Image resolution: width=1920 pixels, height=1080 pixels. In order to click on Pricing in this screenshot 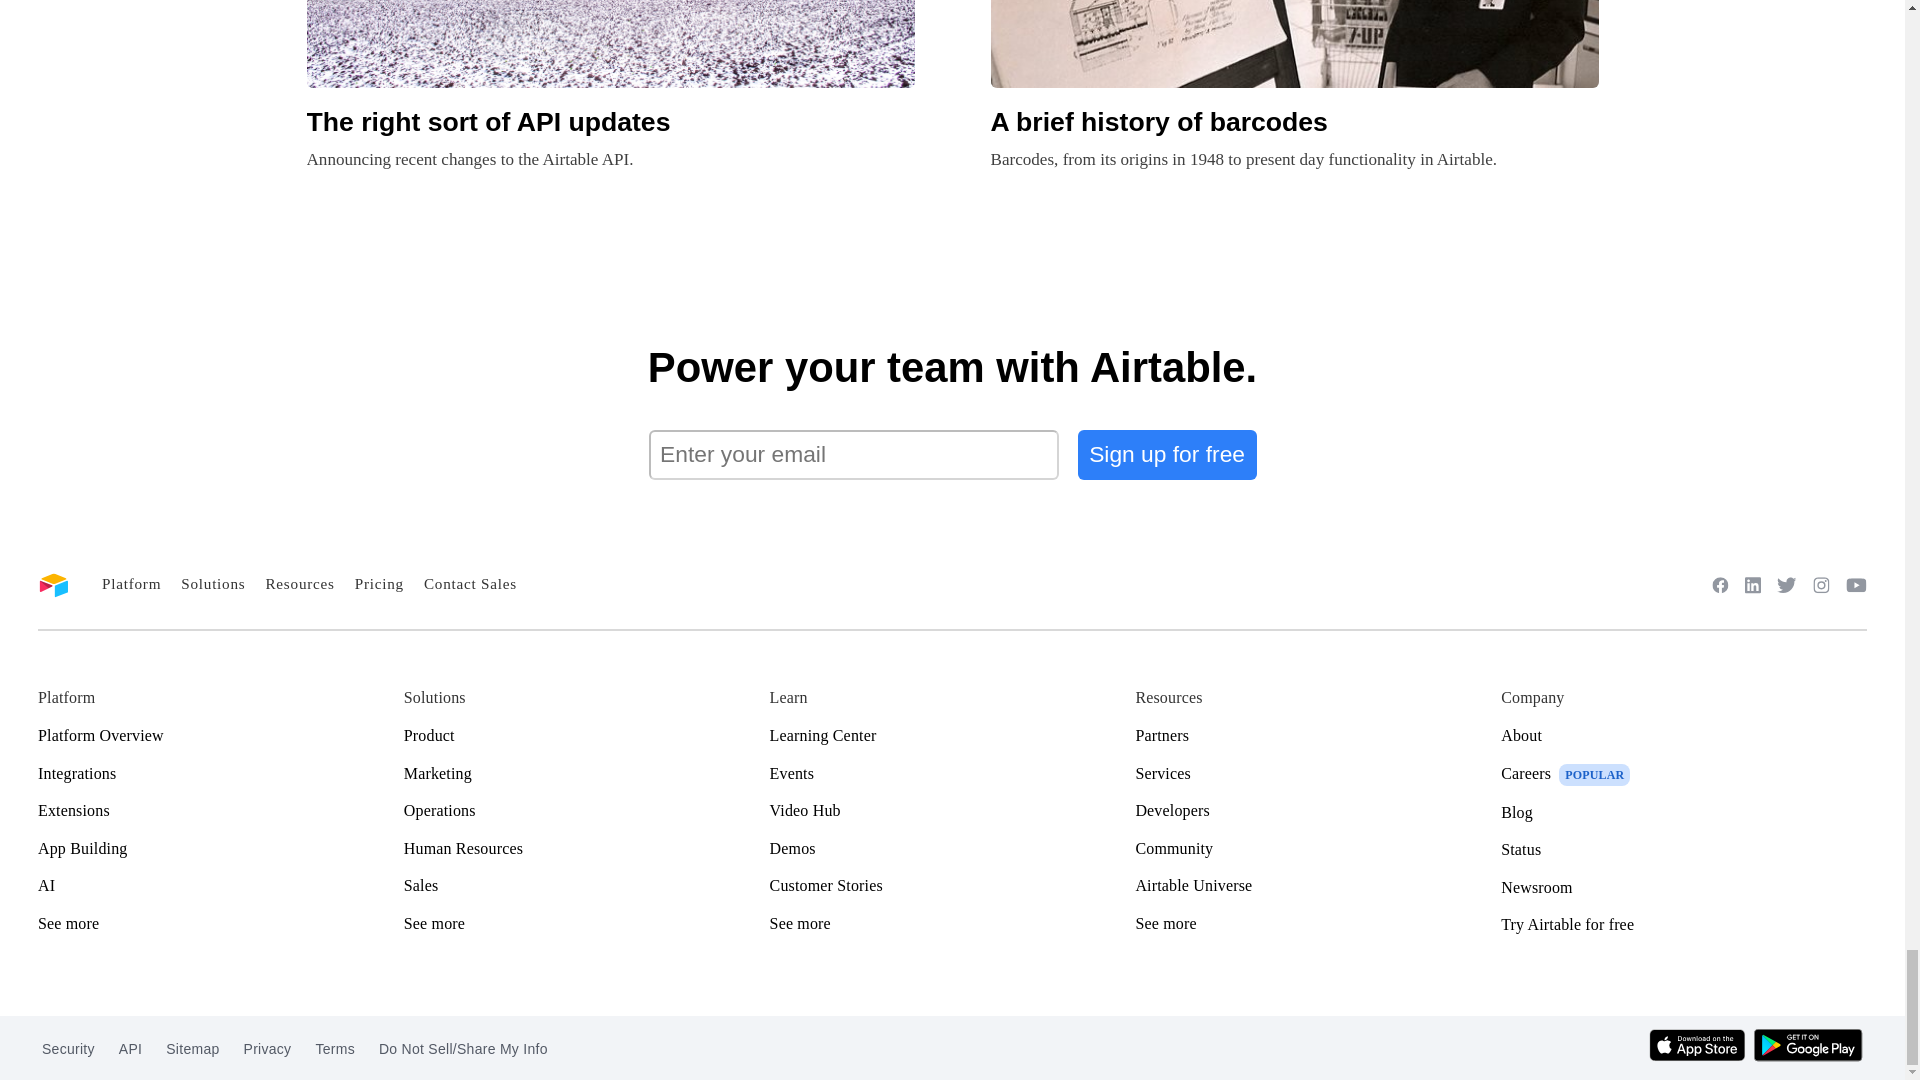, I will do `click(379, 582)`.